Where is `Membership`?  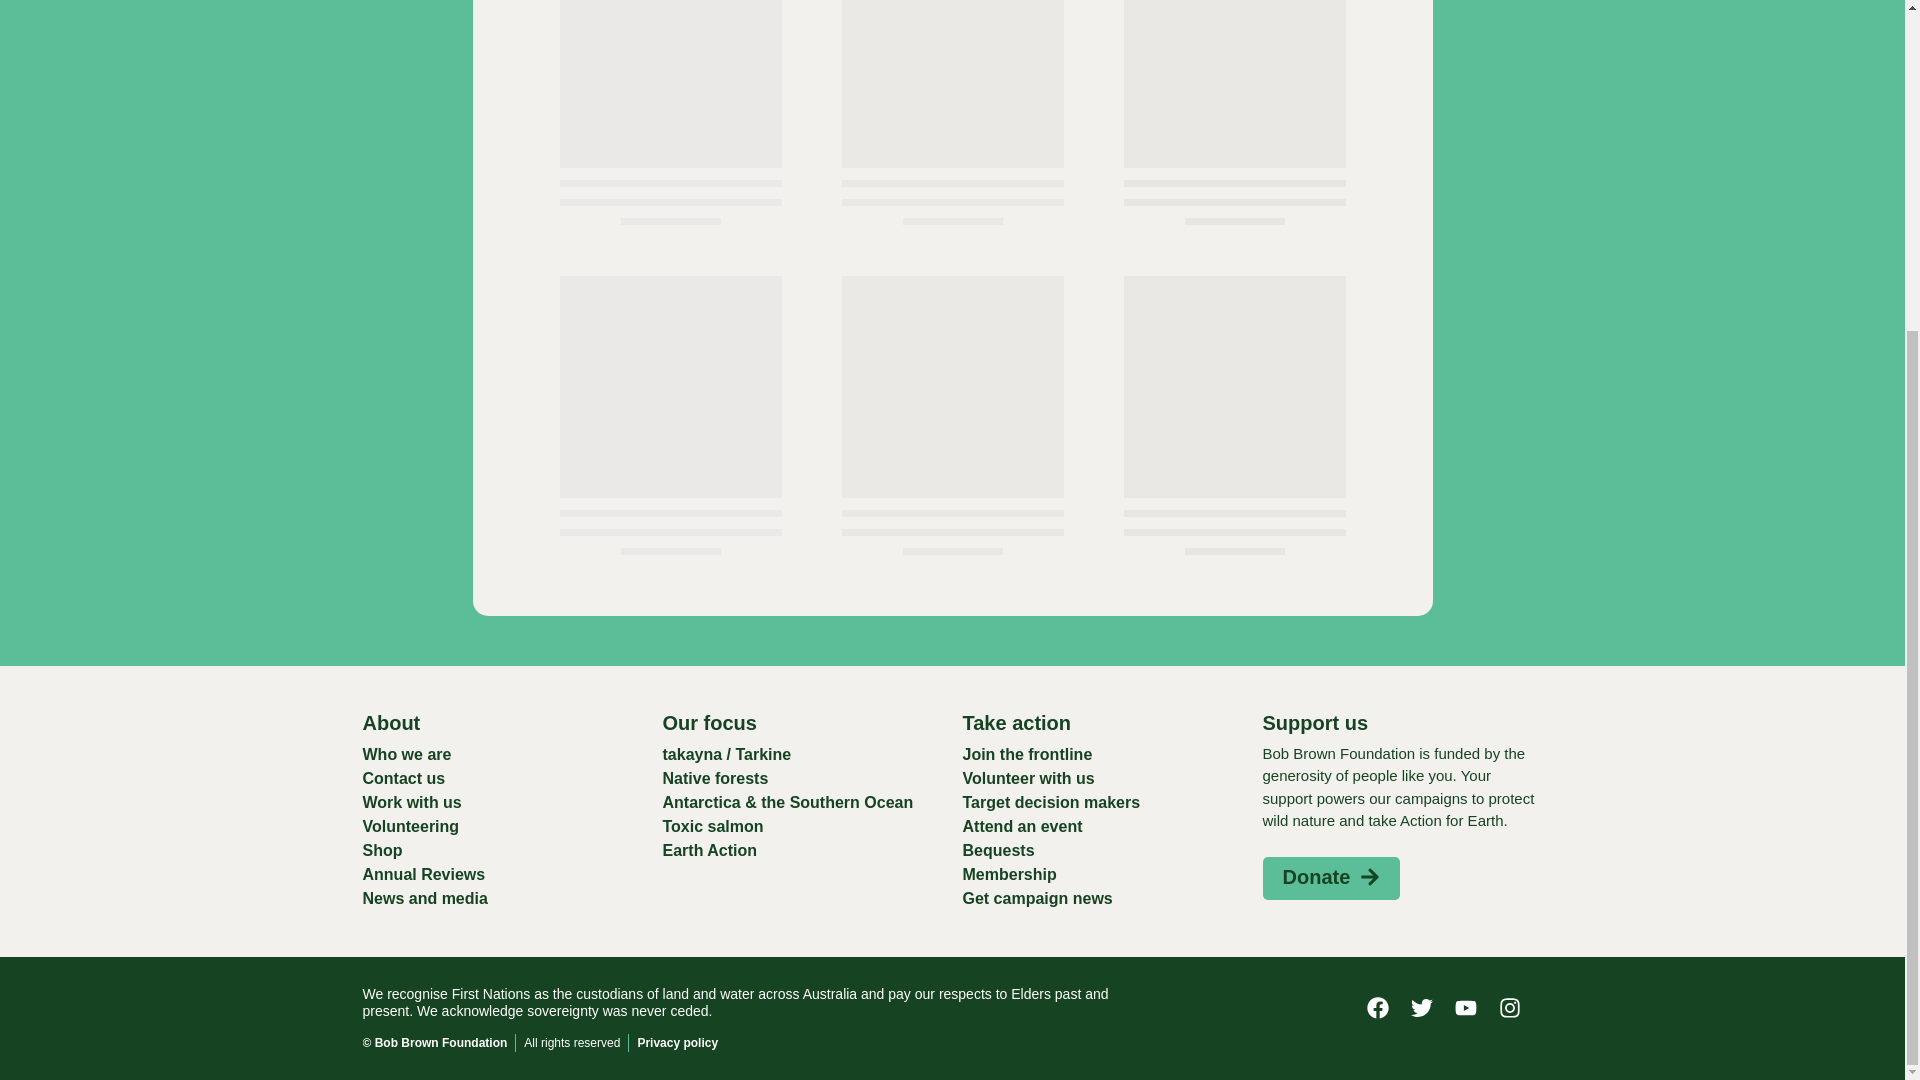 Membership is located at coordinates (1102, 874).